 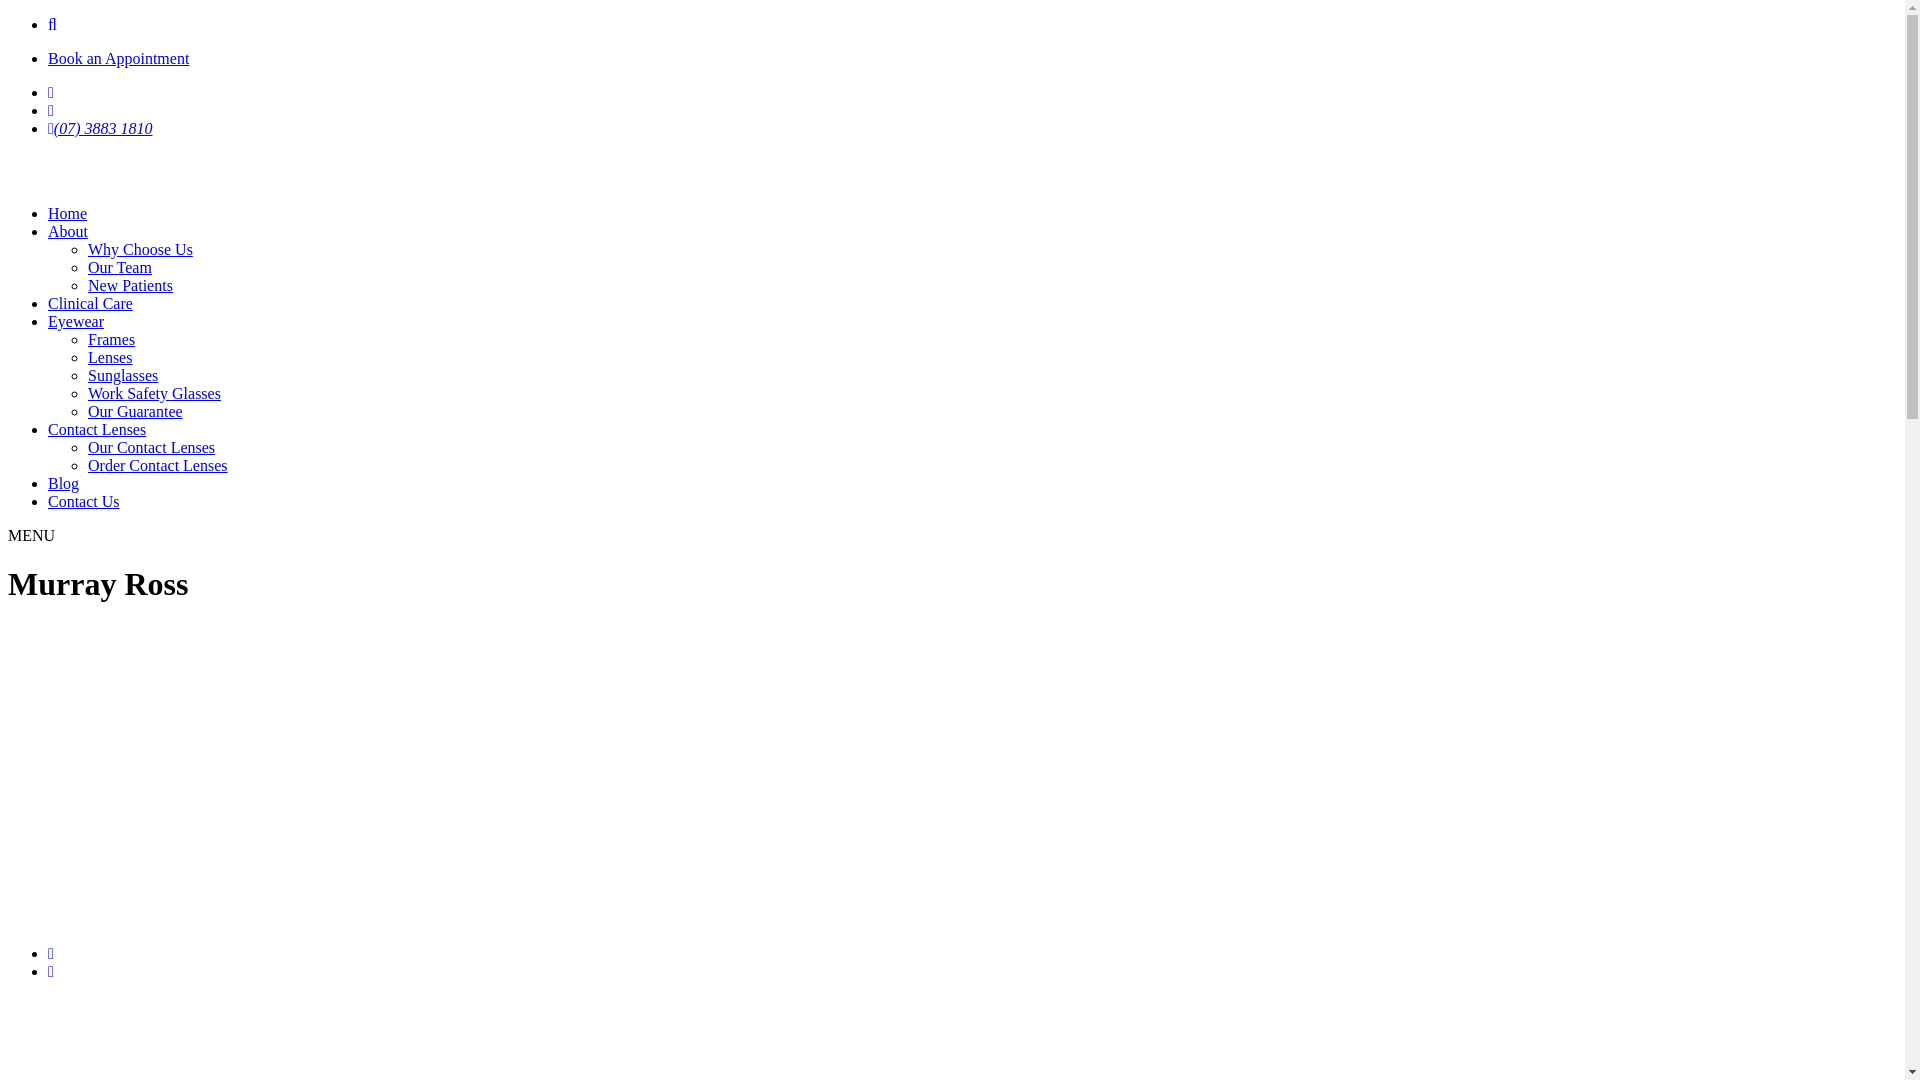 I want to click on Home, so click(x=68, y=214).